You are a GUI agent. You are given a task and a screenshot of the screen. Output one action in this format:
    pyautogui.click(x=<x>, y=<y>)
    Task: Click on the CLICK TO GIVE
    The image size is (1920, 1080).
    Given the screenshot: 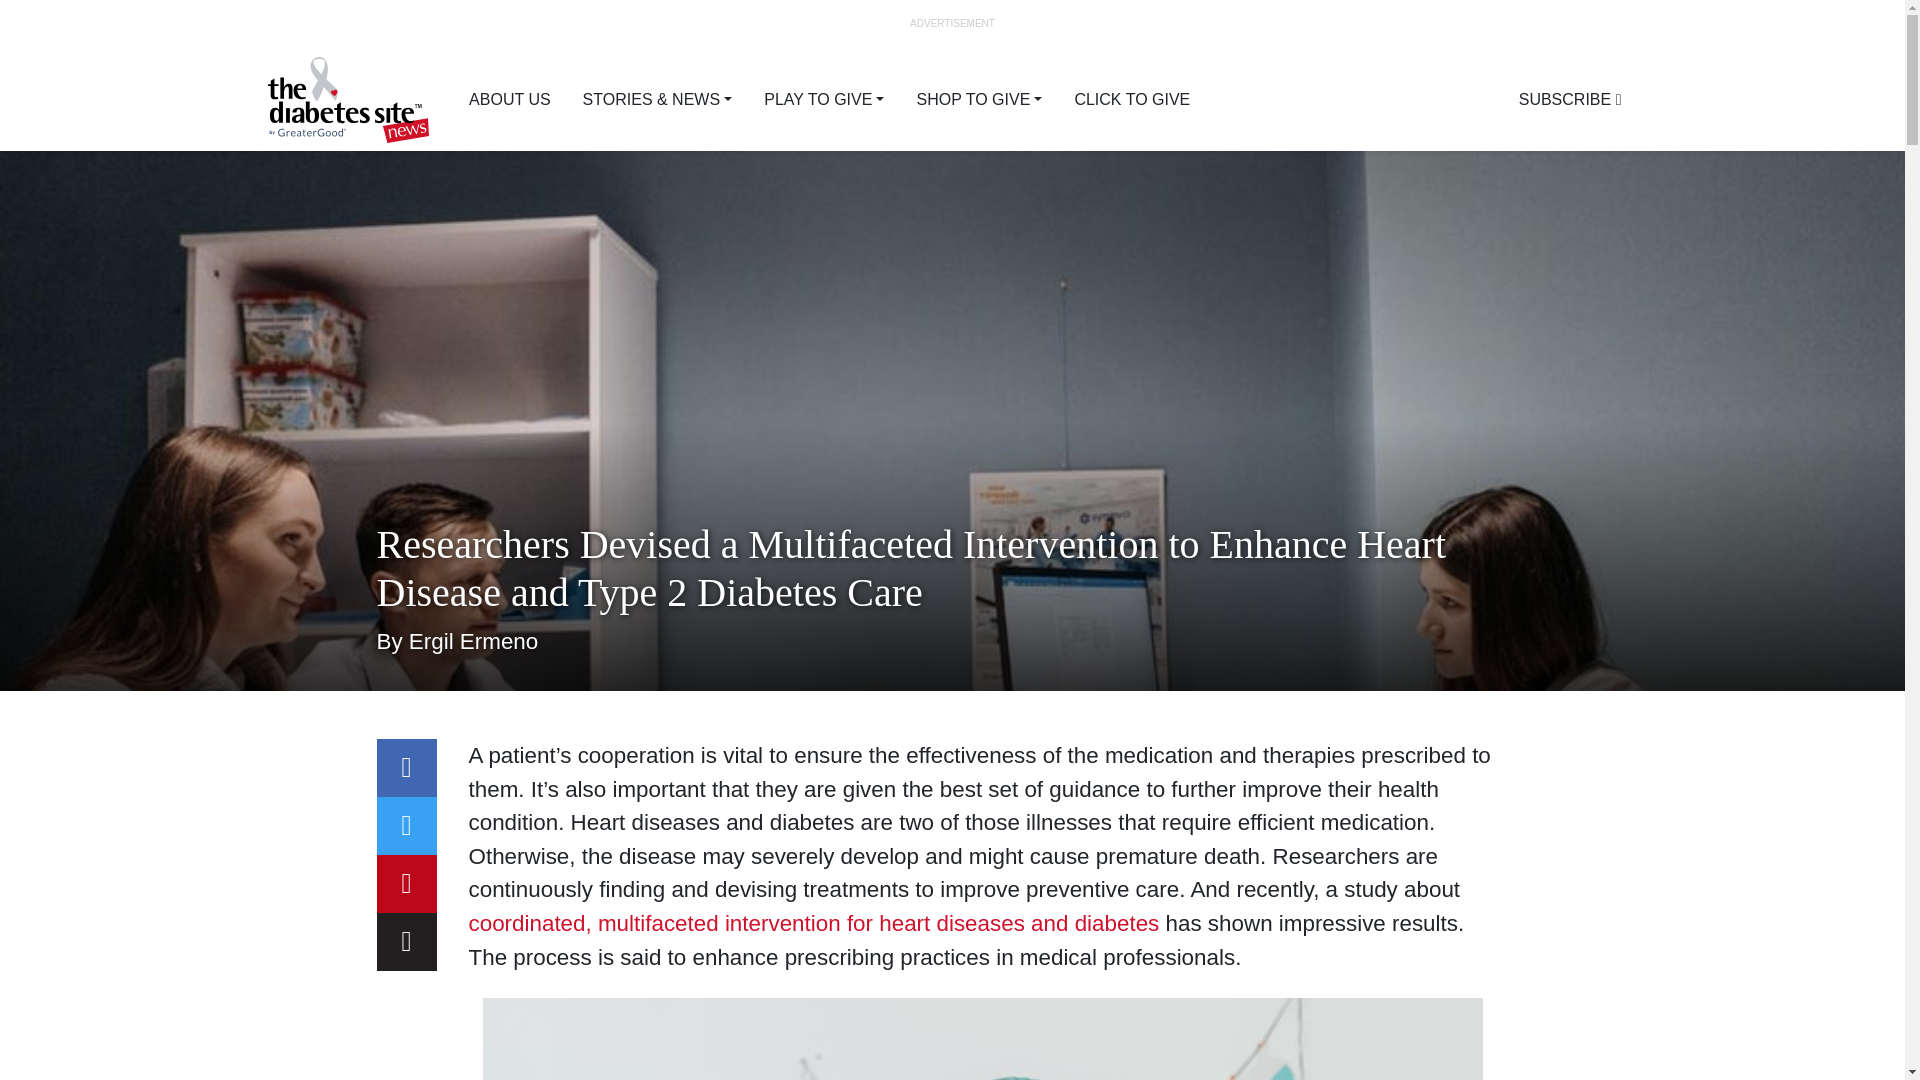 What is the action you would take?
    pyautogui.click(x=1131, y=99)
    